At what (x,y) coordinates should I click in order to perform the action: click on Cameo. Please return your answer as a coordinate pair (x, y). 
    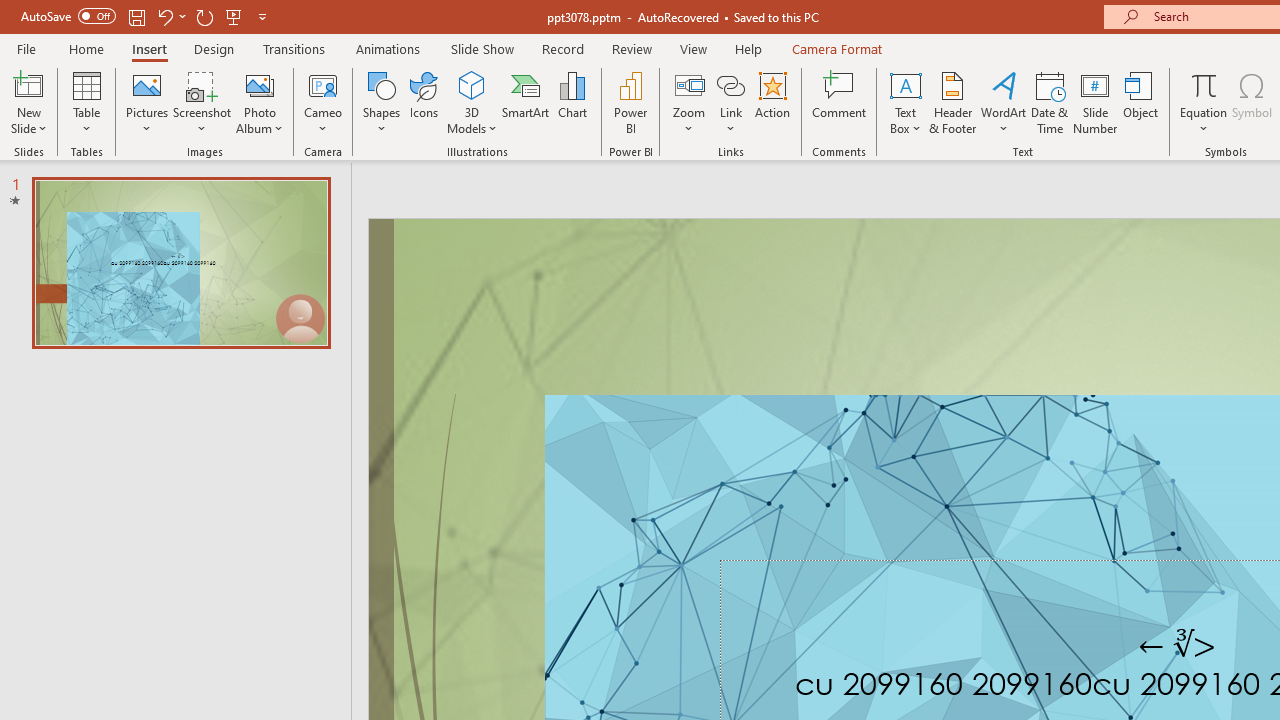
    Looking at the image, I should click on (324, 102).